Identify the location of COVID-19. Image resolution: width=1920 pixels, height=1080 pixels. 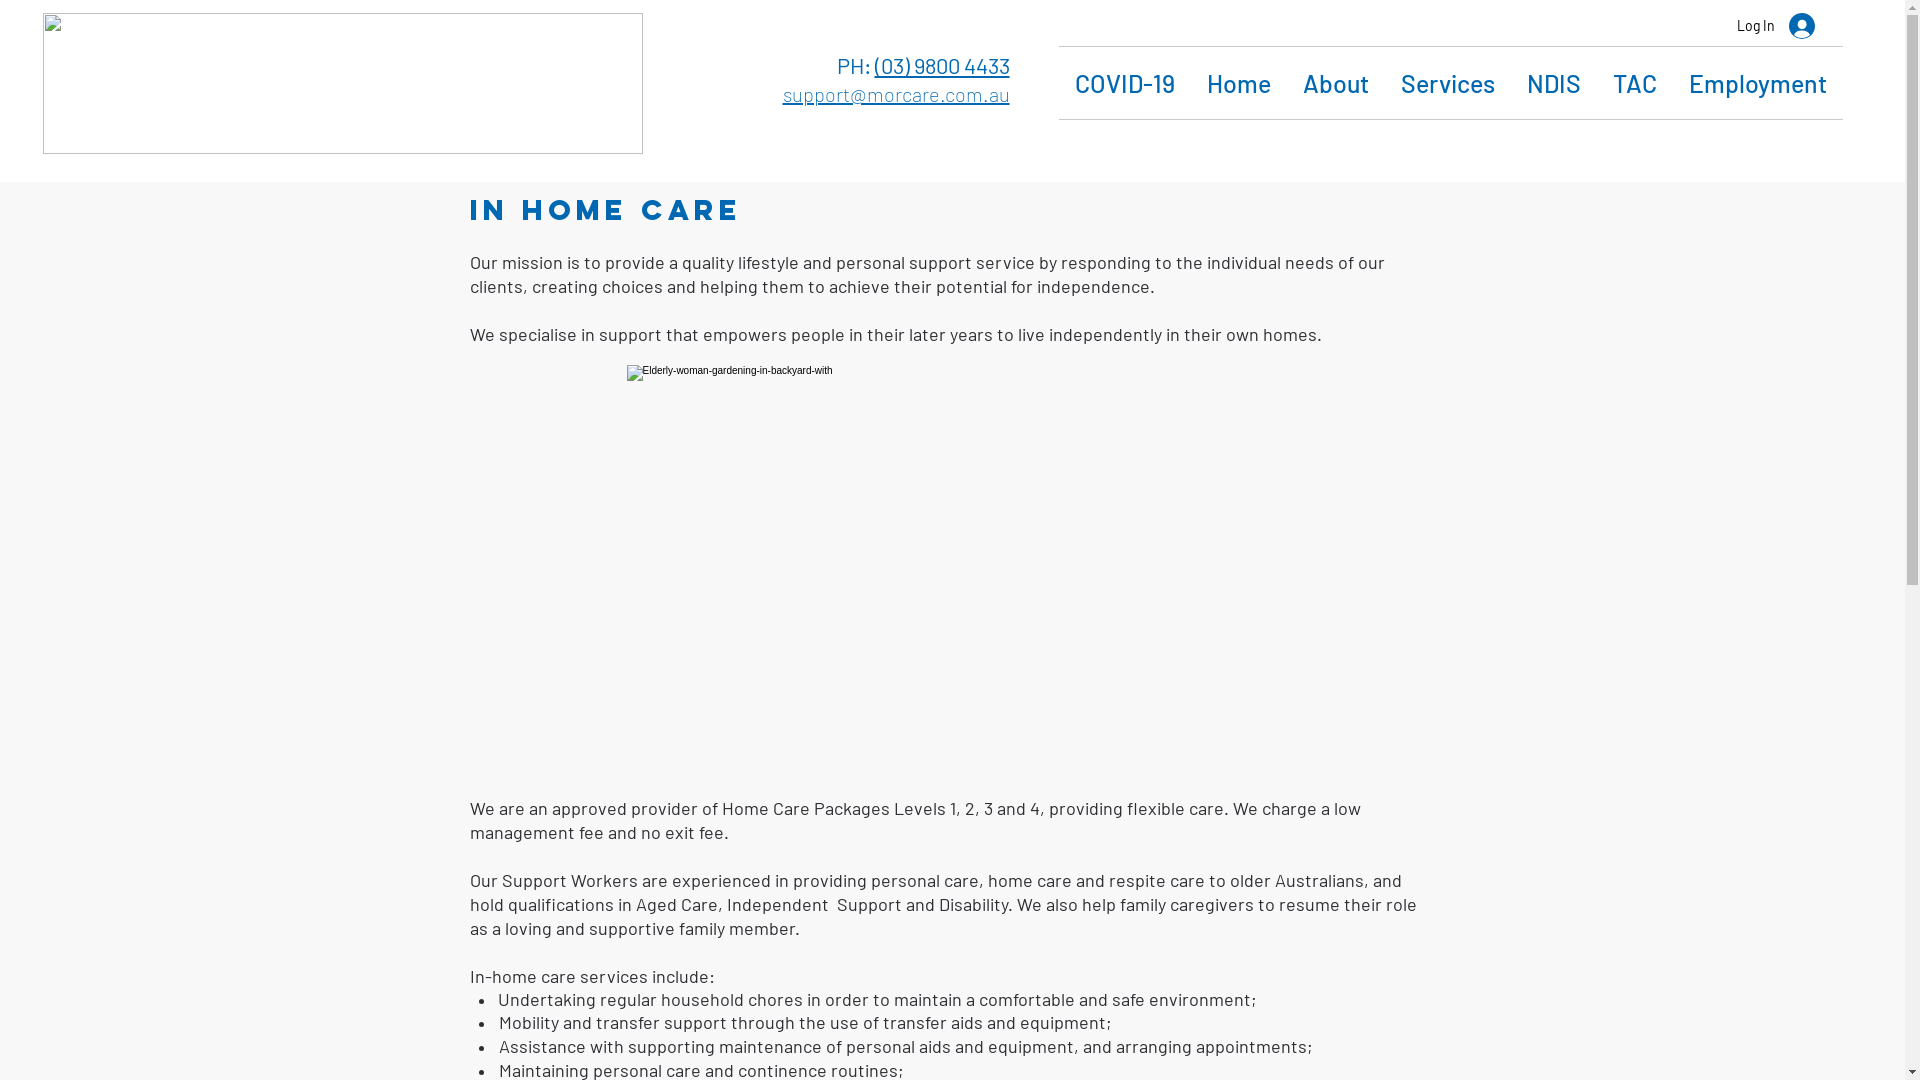
(1124, 83).